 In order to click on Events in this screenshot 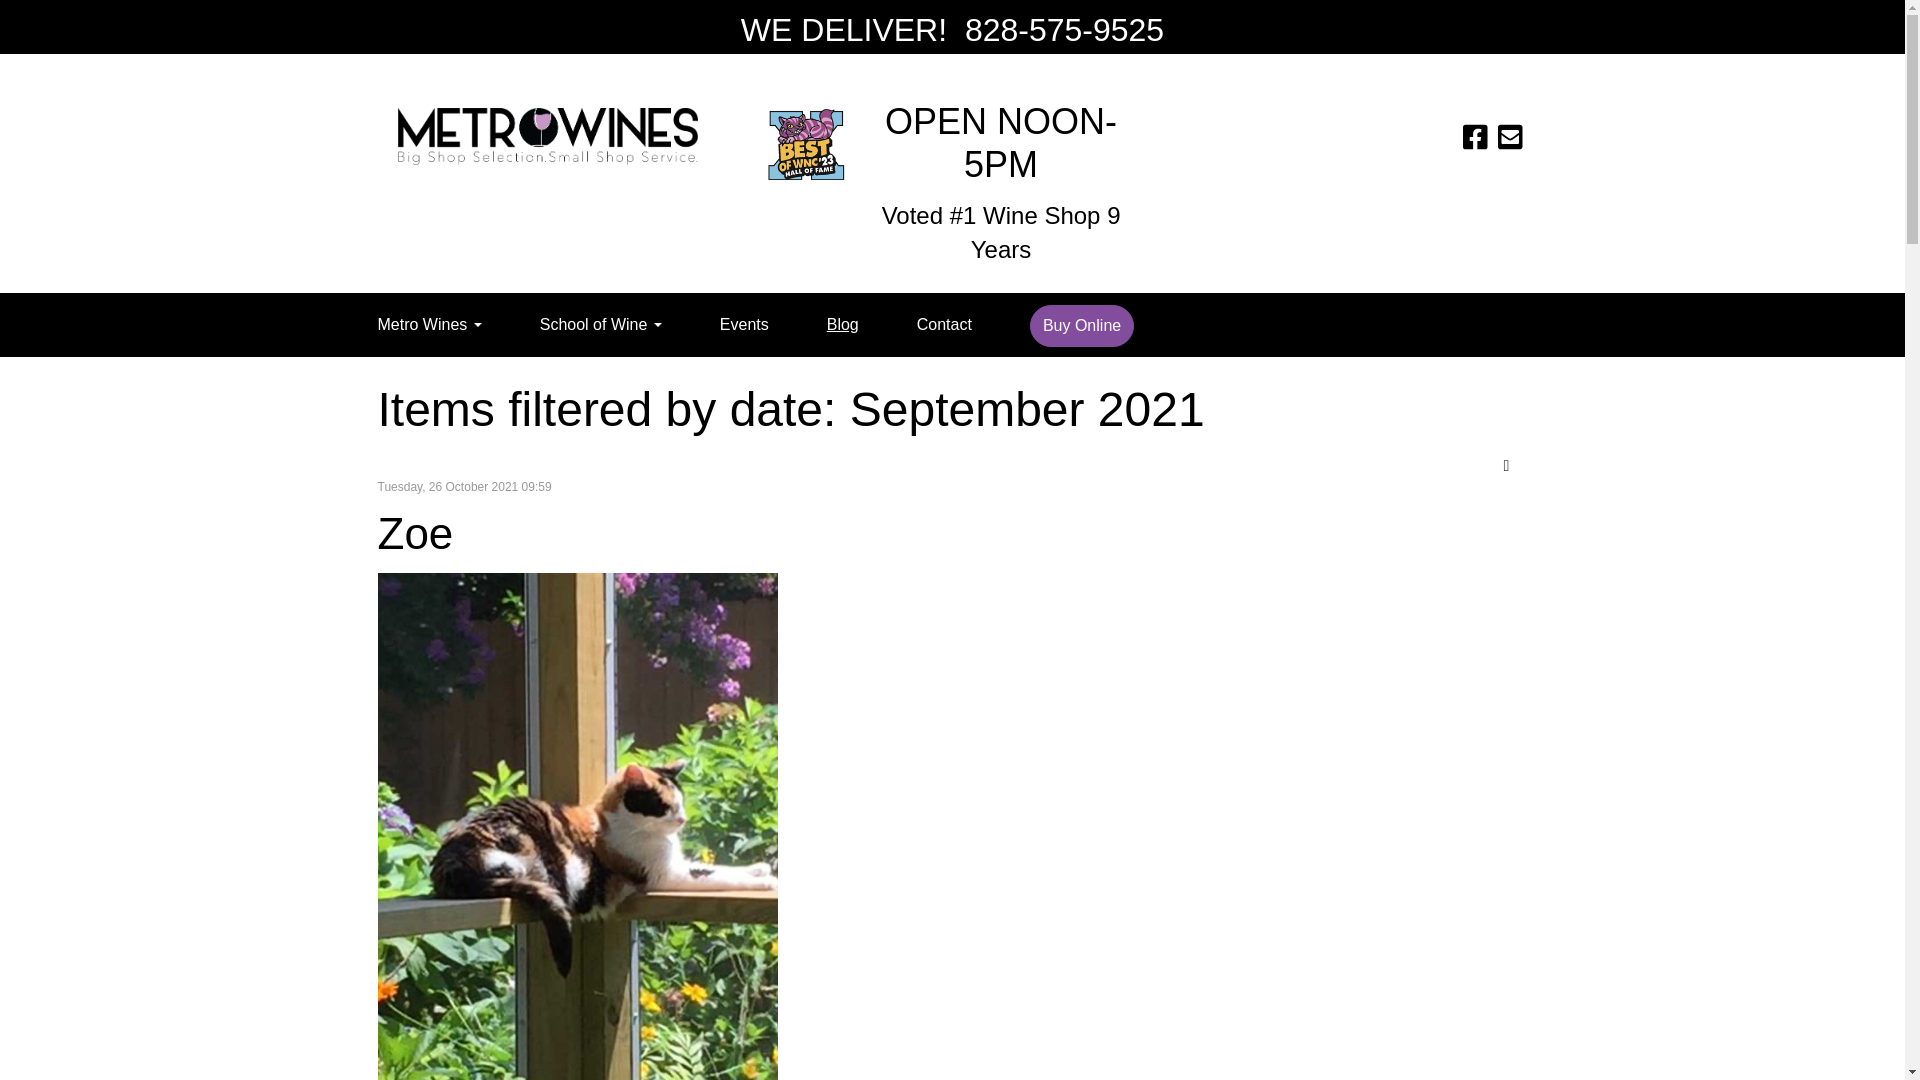, I will do `click(750, 324)`.